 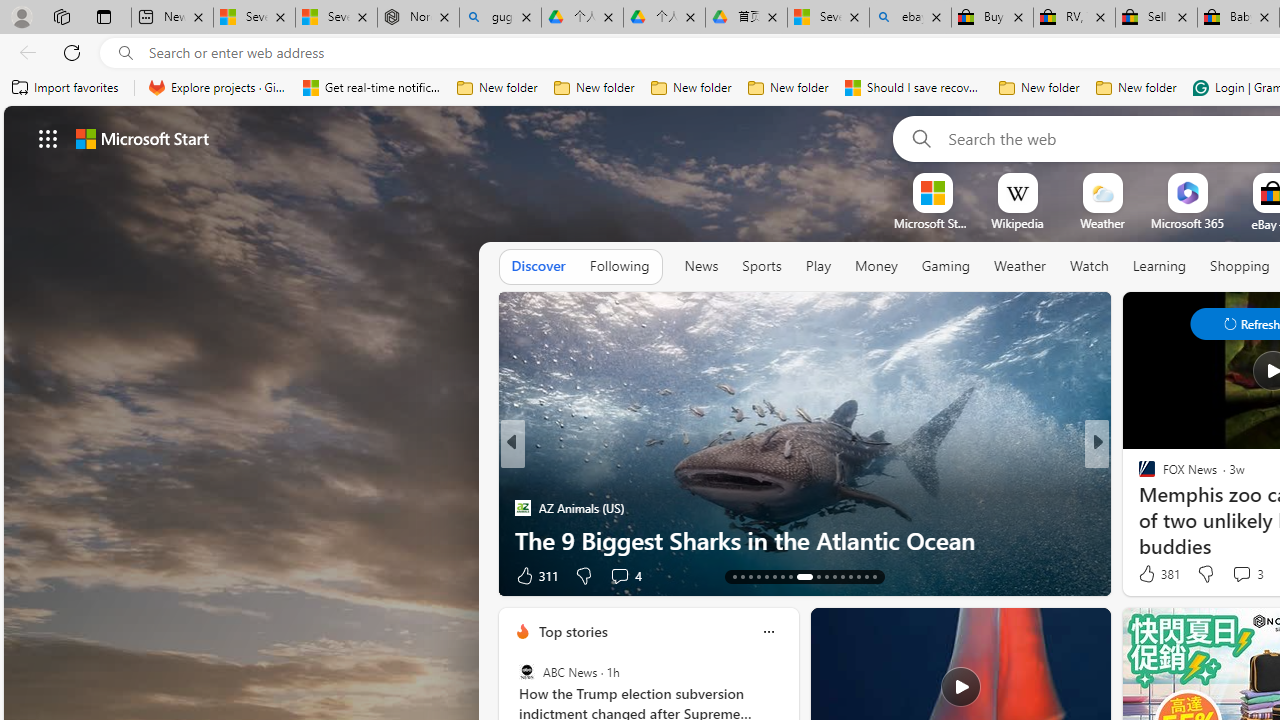 What do you see at coordinates (1238, 574) in the screenshot?
I see `View comments 10 Comment` at bounding box center [1238, 574].